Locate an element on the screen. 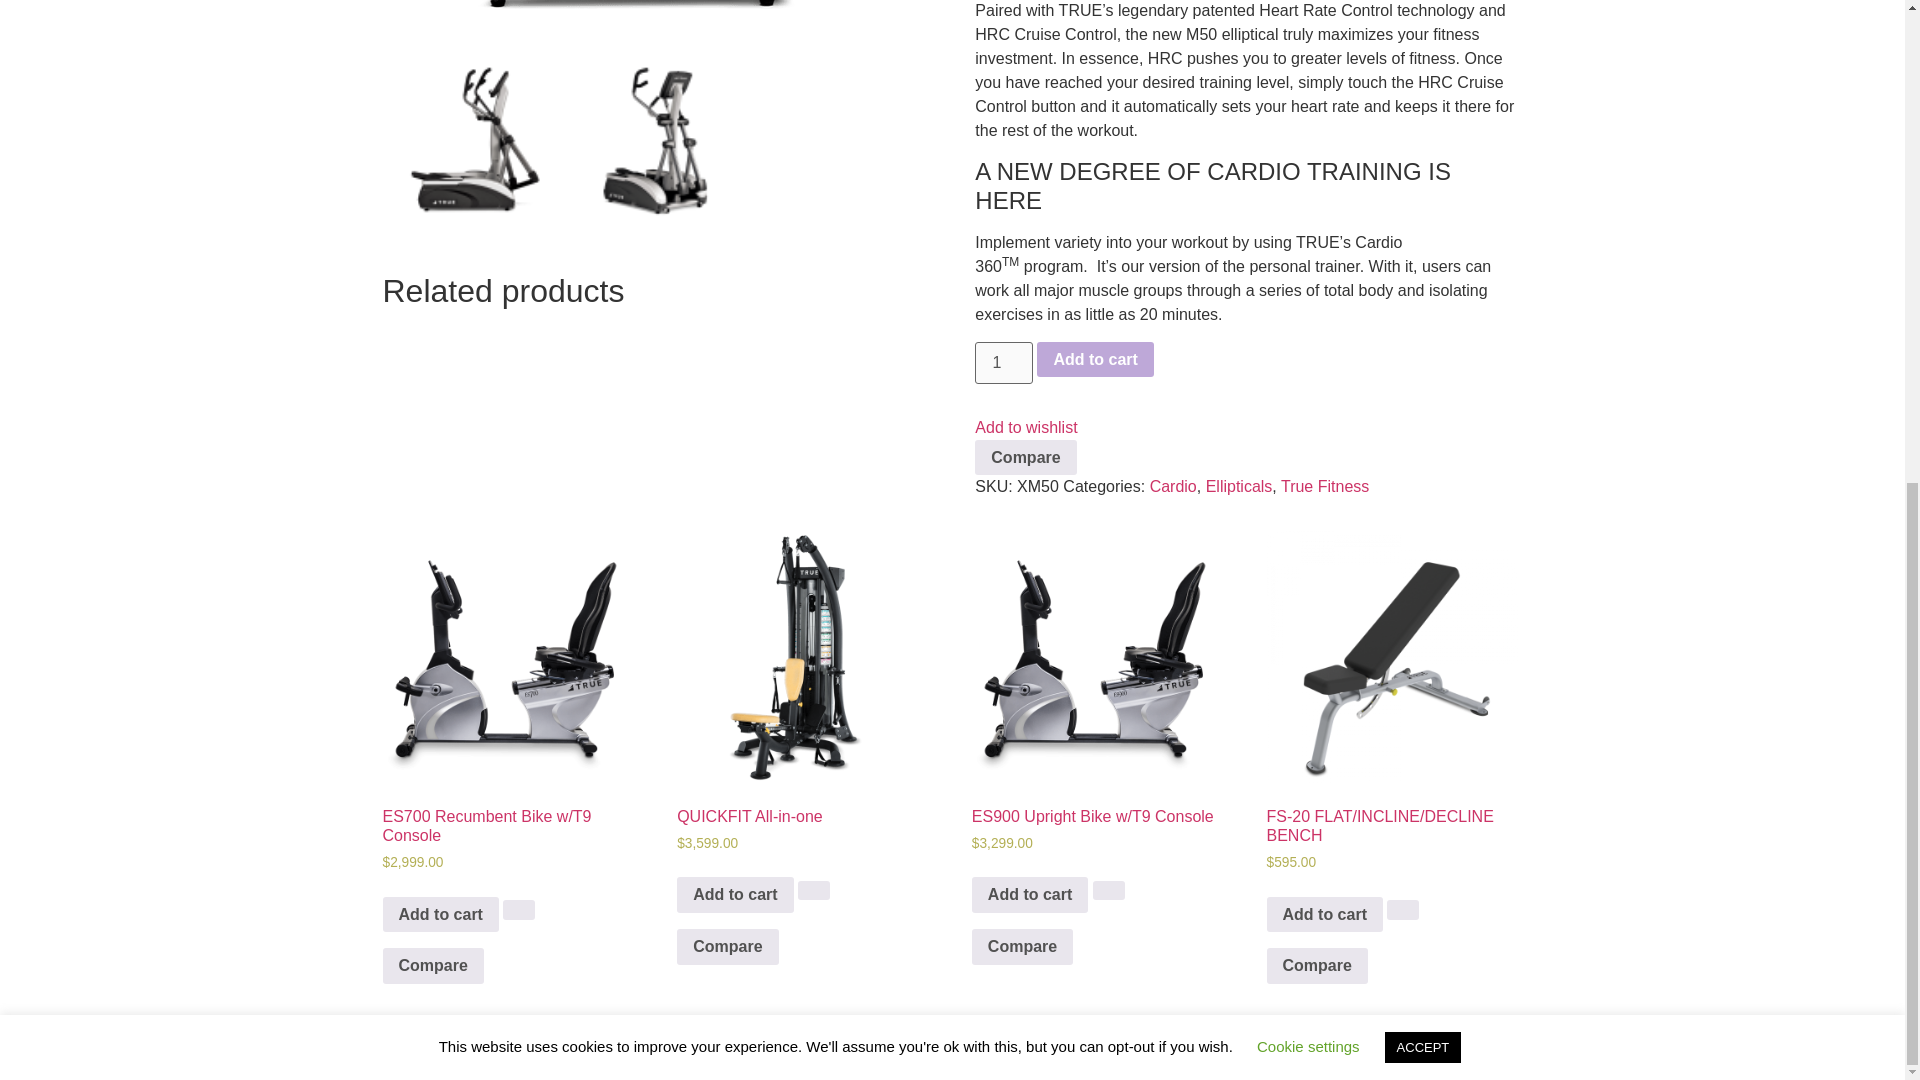 The width and height of the screenshot is (1920, 1080). Ellipticals is located at coordinates (1238, 486).